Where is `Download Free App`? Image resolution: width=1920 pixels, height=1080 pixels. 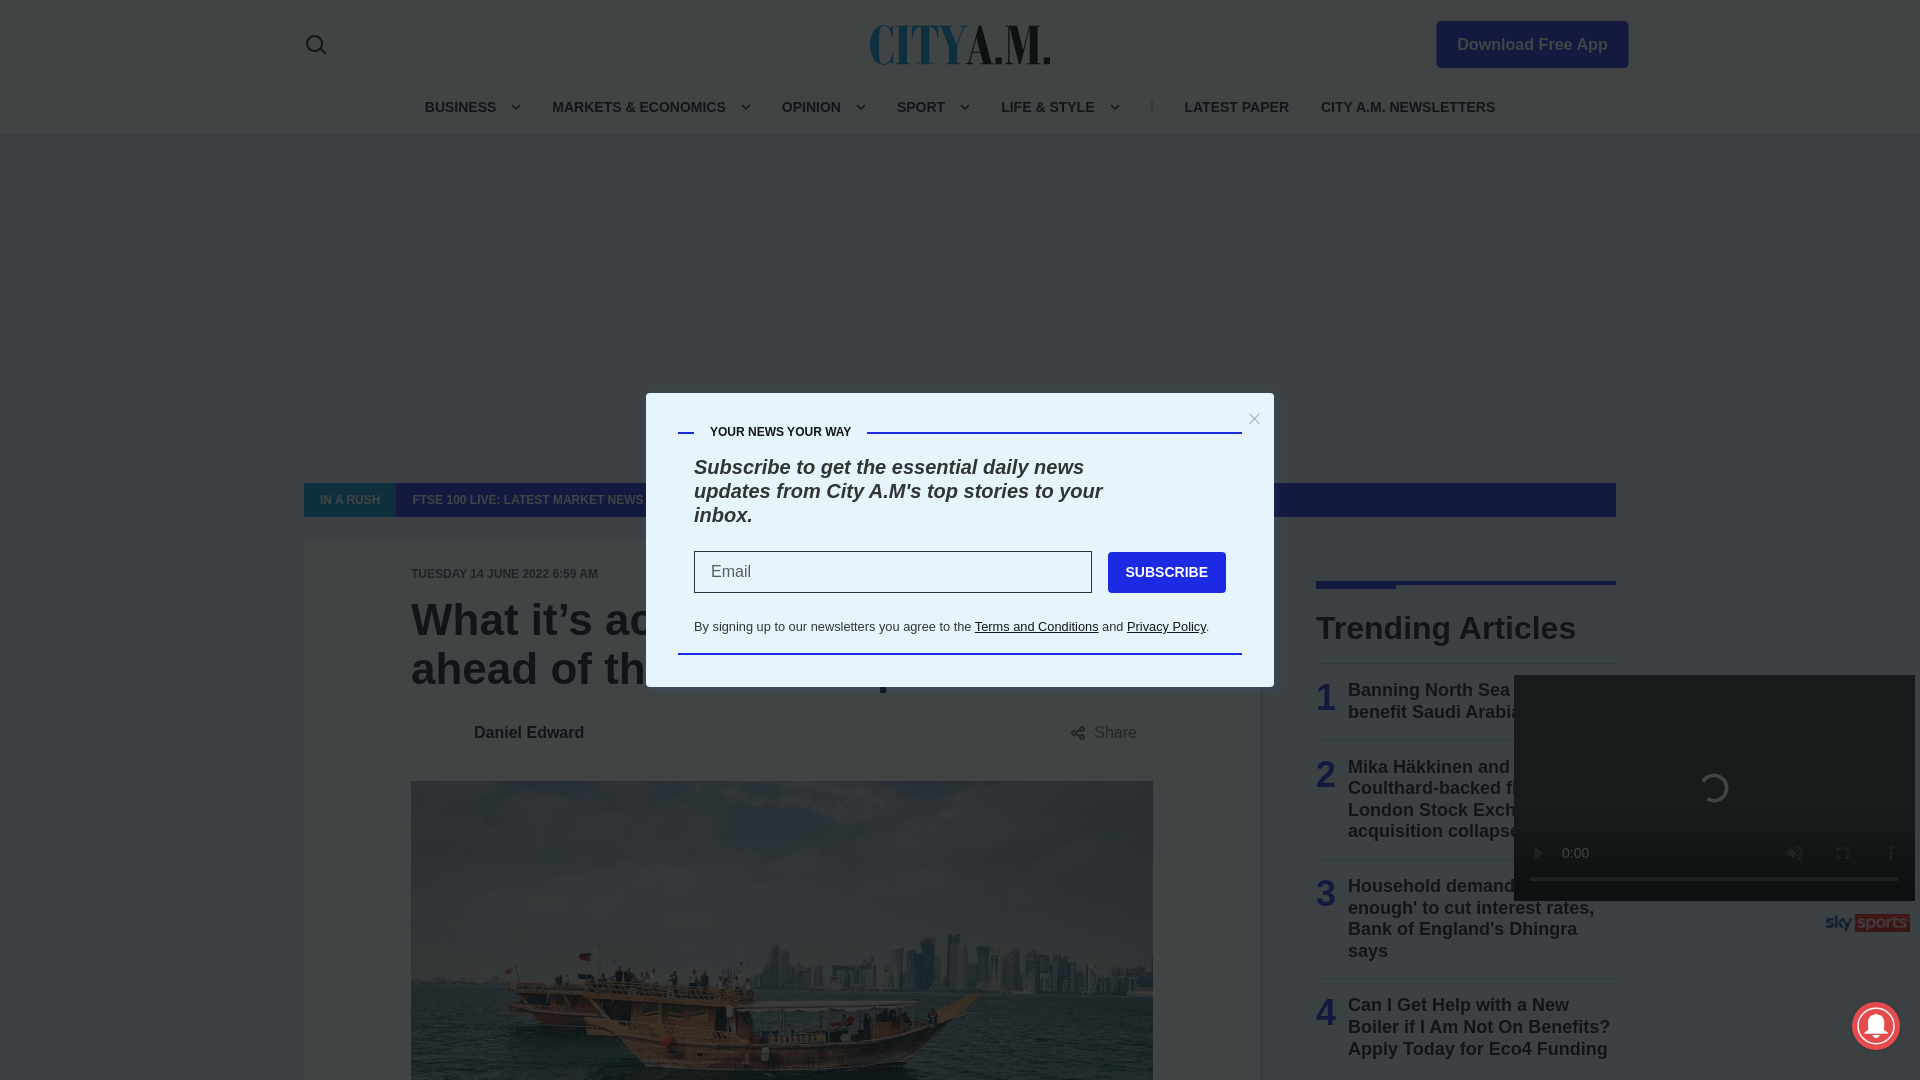 Download Free App is located at coordinates (1520, 40).